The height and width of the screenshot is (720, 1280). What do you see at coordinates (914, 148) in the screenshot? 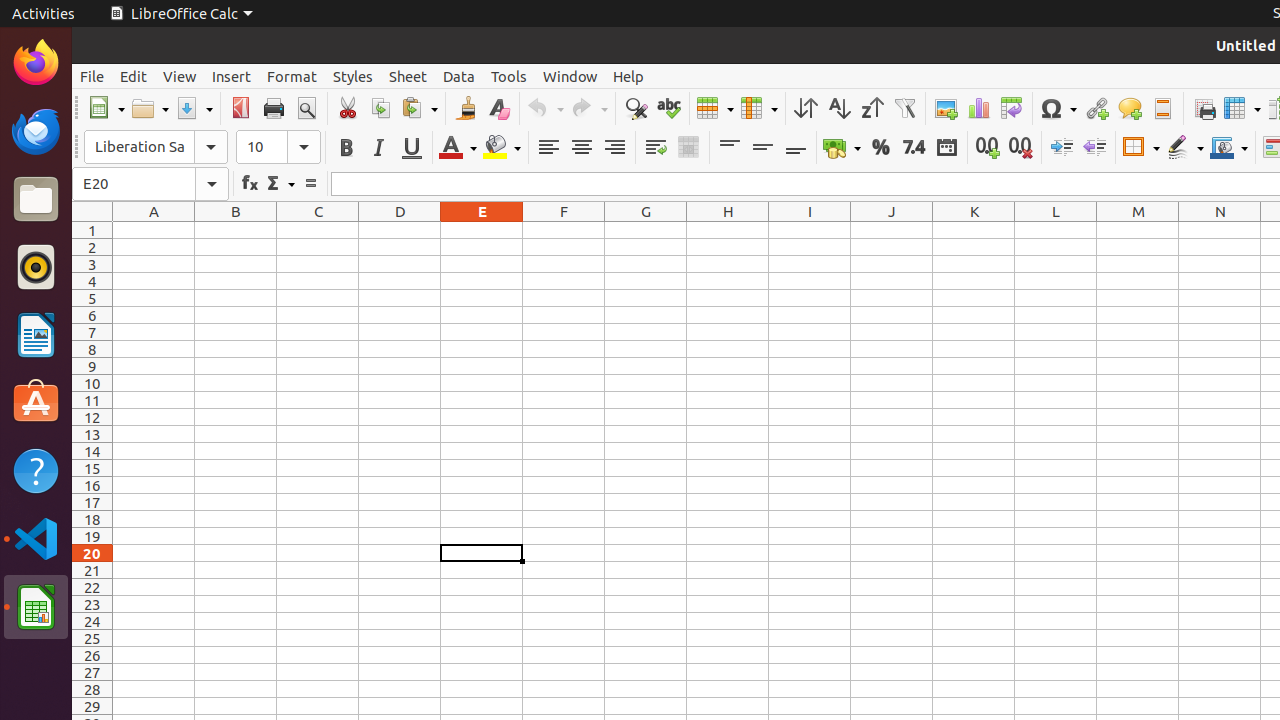
I see `Number` at bounding box center [914, 148].